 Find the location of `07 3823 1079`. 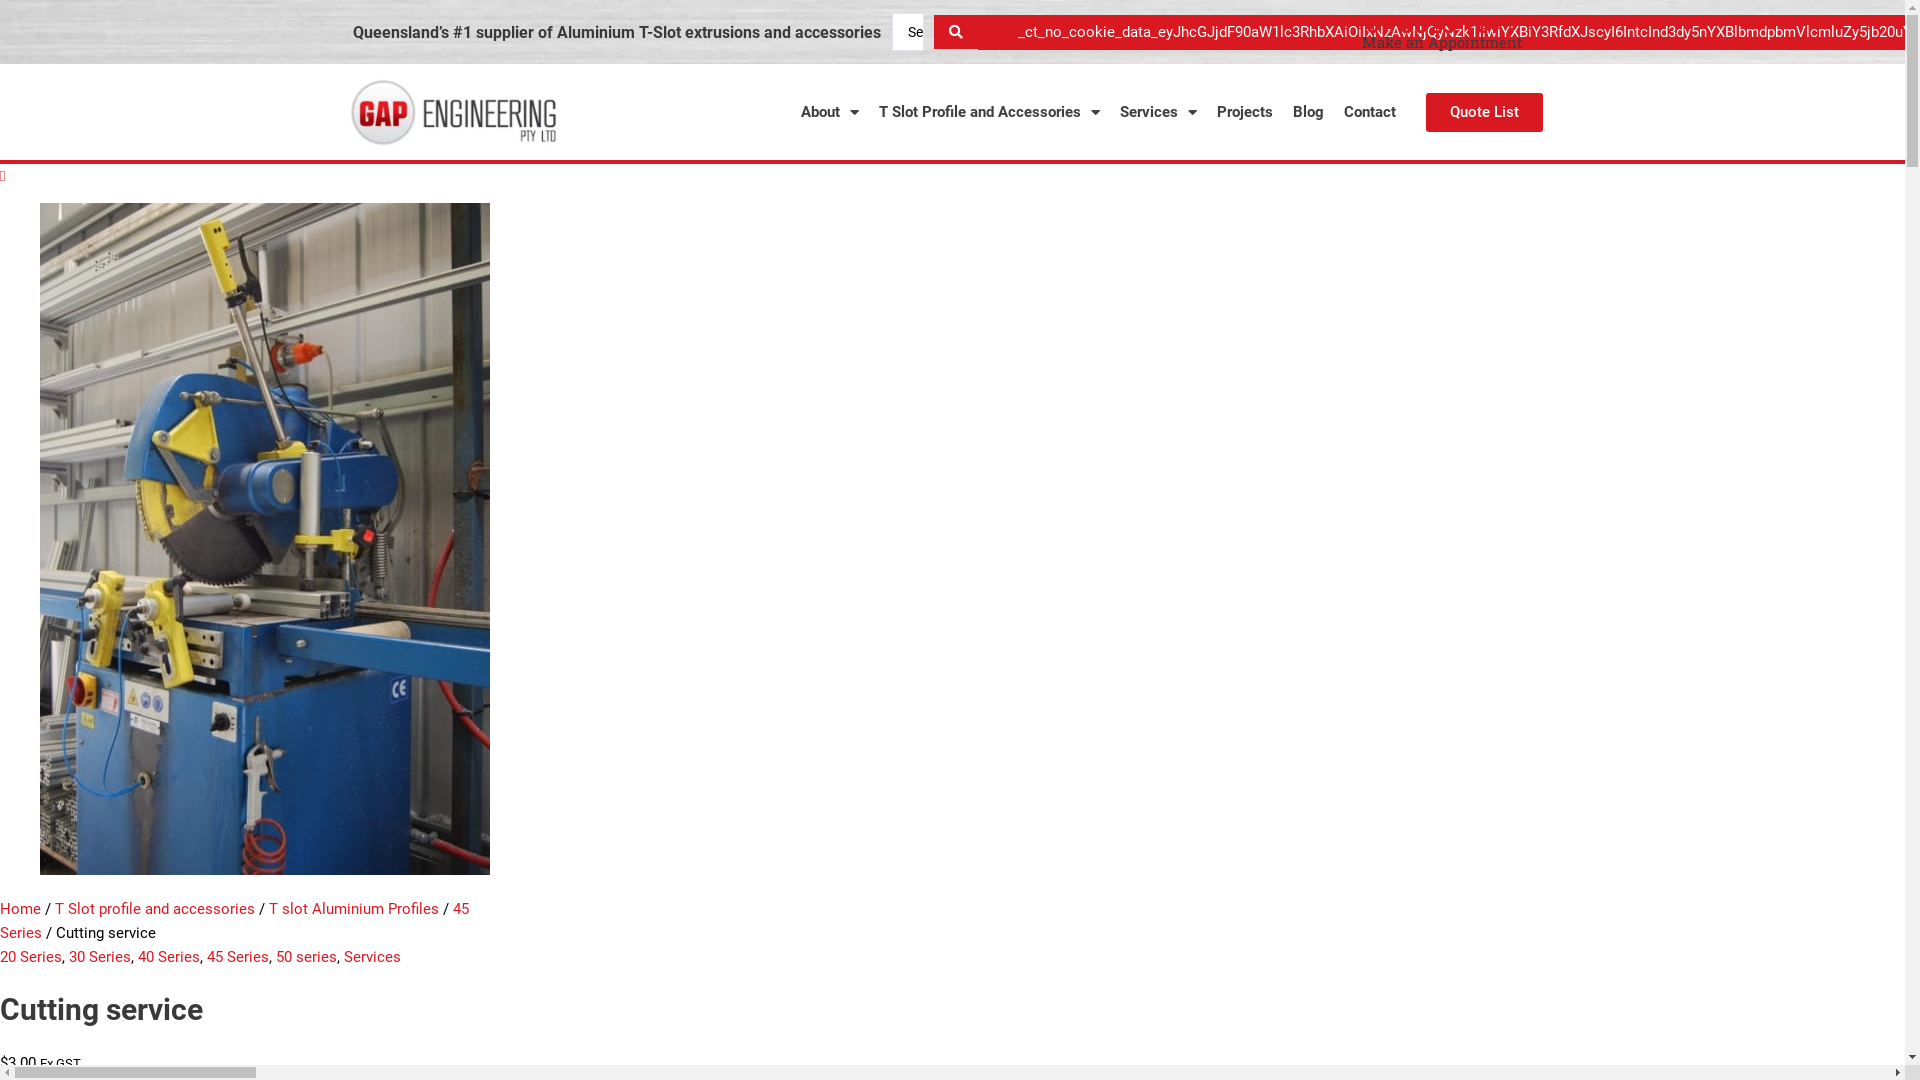

07 3823 1079 is located at coordinates (1442, 25).